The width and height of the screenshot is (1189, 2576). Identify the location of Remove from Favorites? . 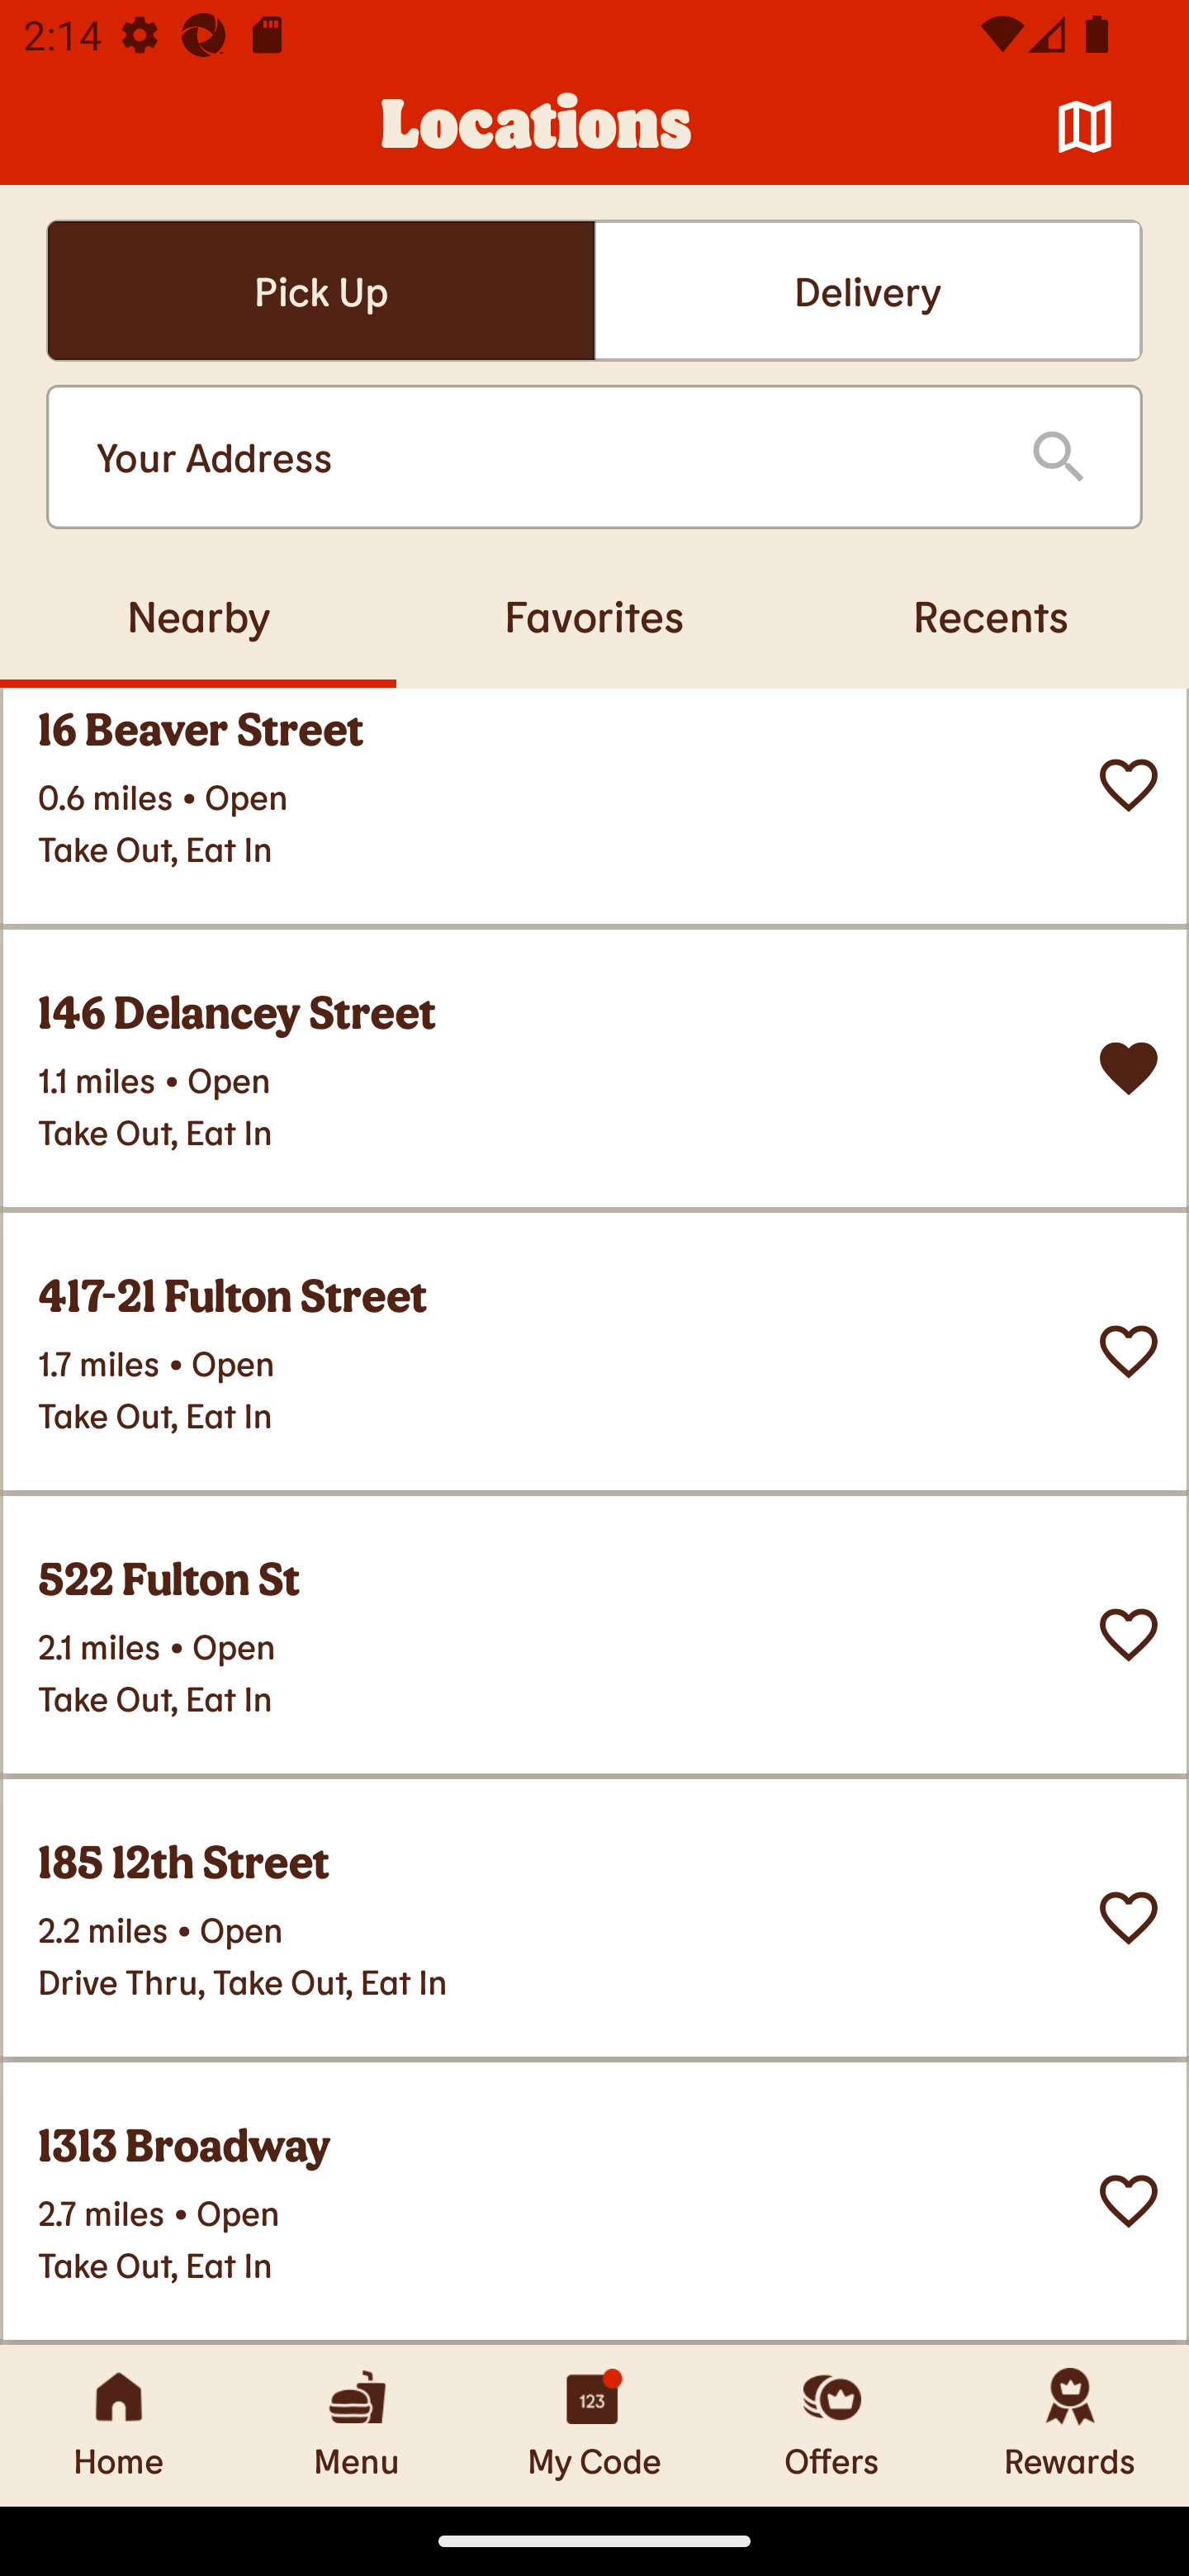
(1129, 1068).